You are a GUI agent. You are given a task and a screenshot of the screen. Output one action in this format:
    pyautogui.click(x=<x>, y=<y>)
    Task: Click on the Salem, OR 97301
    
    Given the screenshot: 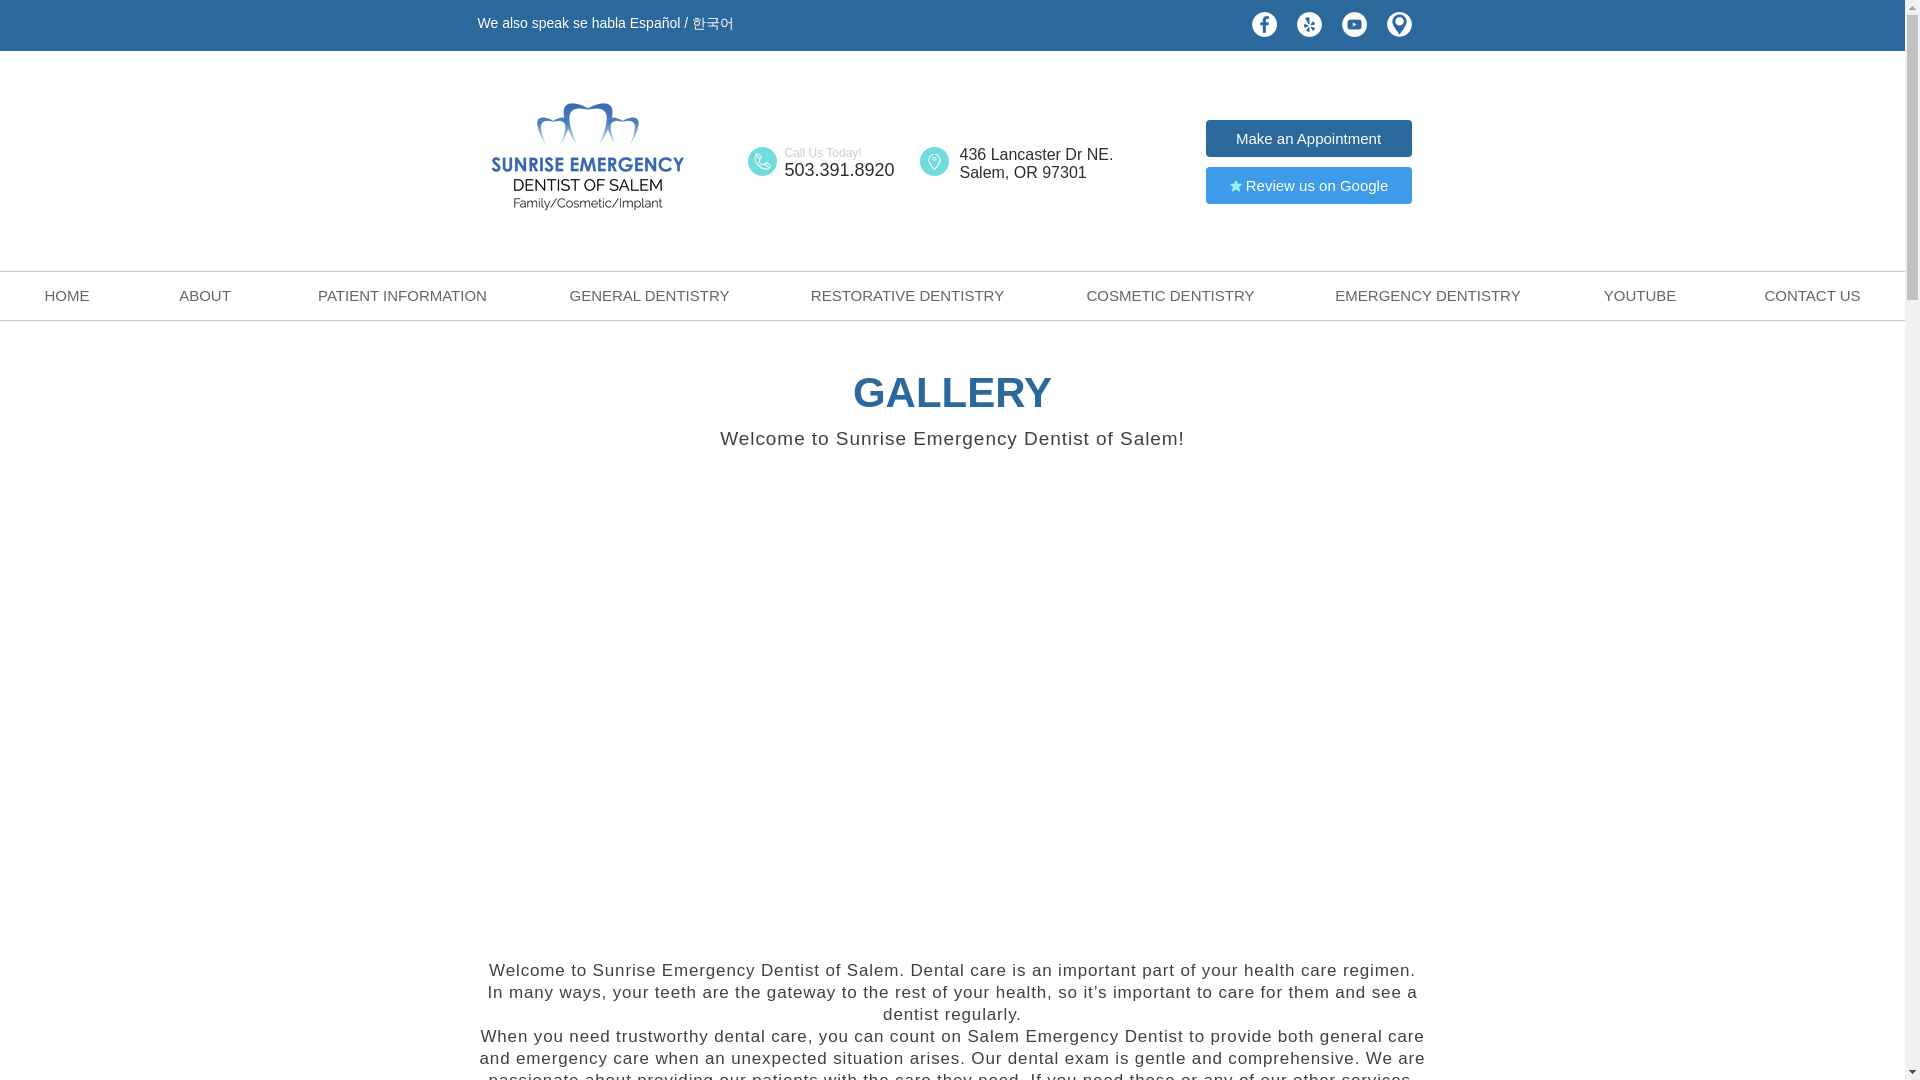 What is the action you would take?
    pyautogui.click(x=1023, y=172)
    